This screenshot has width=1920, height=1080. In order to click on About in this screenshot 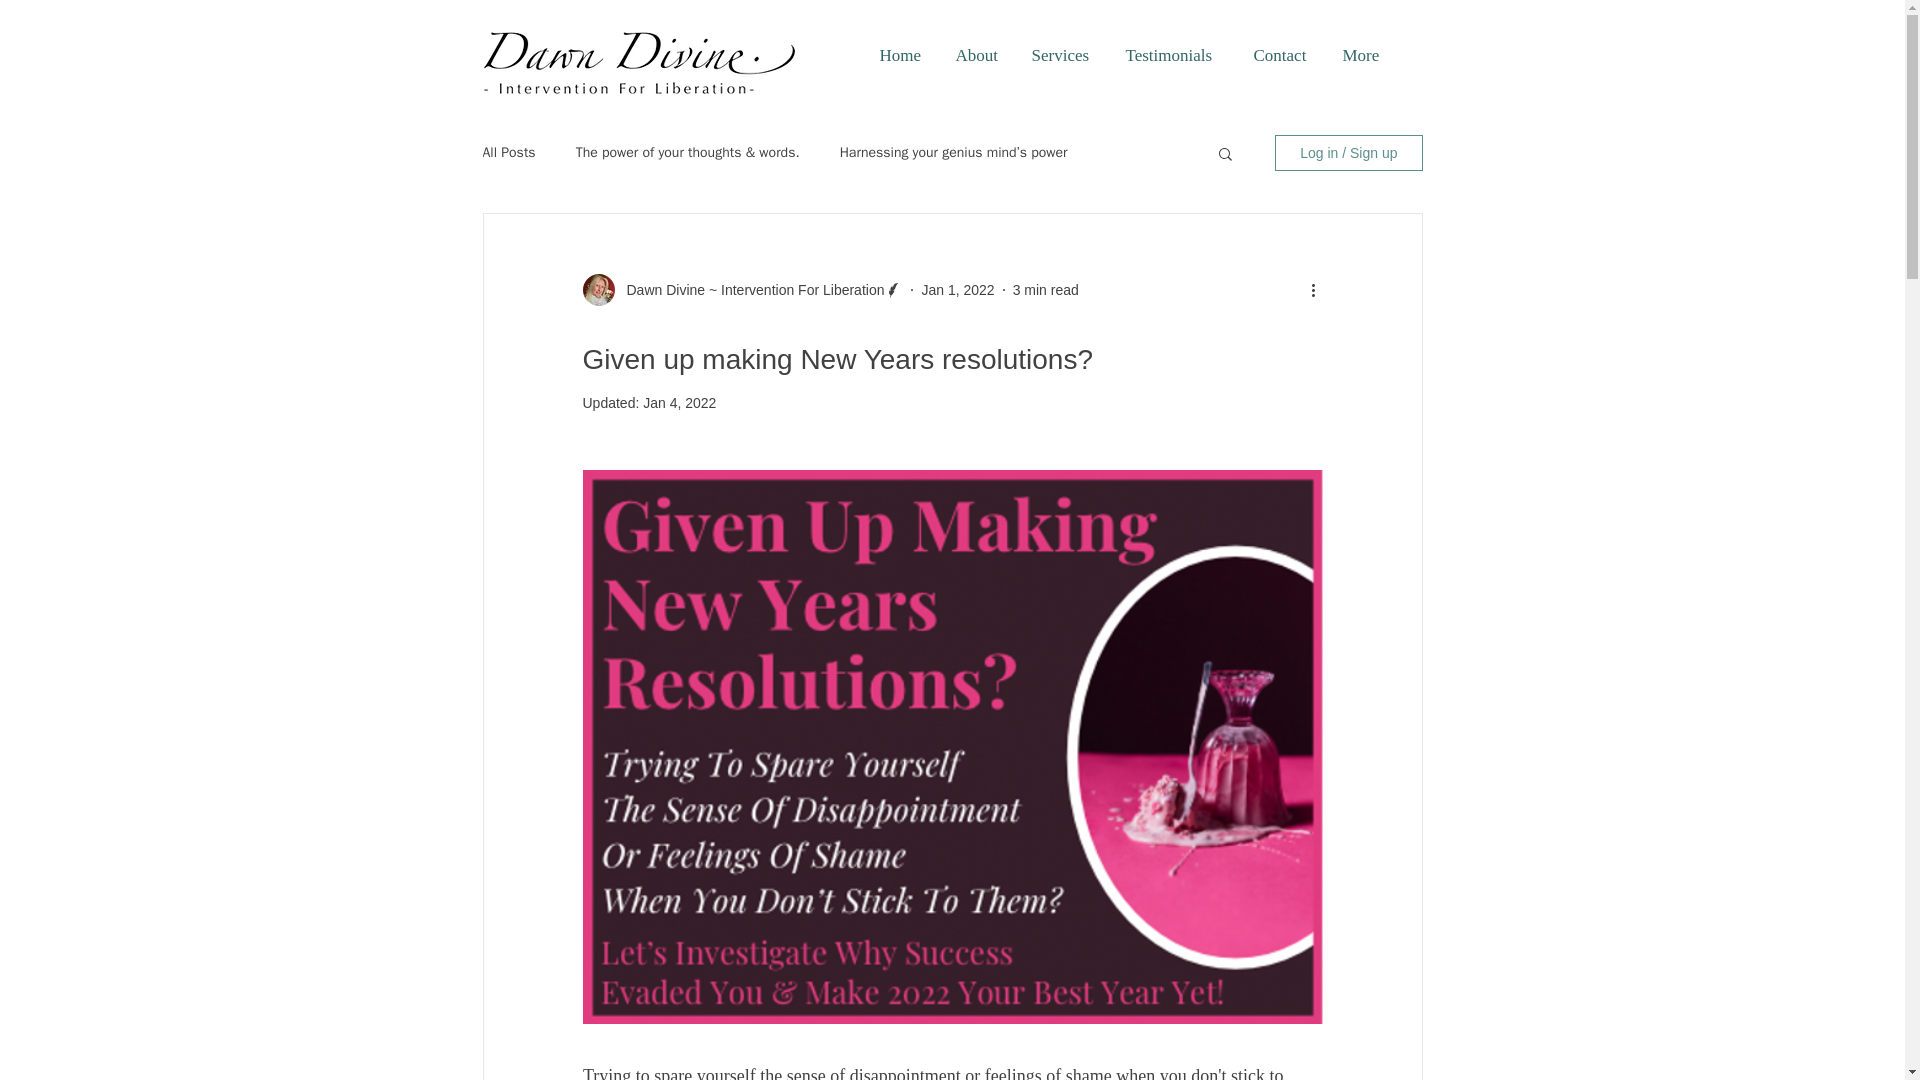, I will do `click(978, 56)`.